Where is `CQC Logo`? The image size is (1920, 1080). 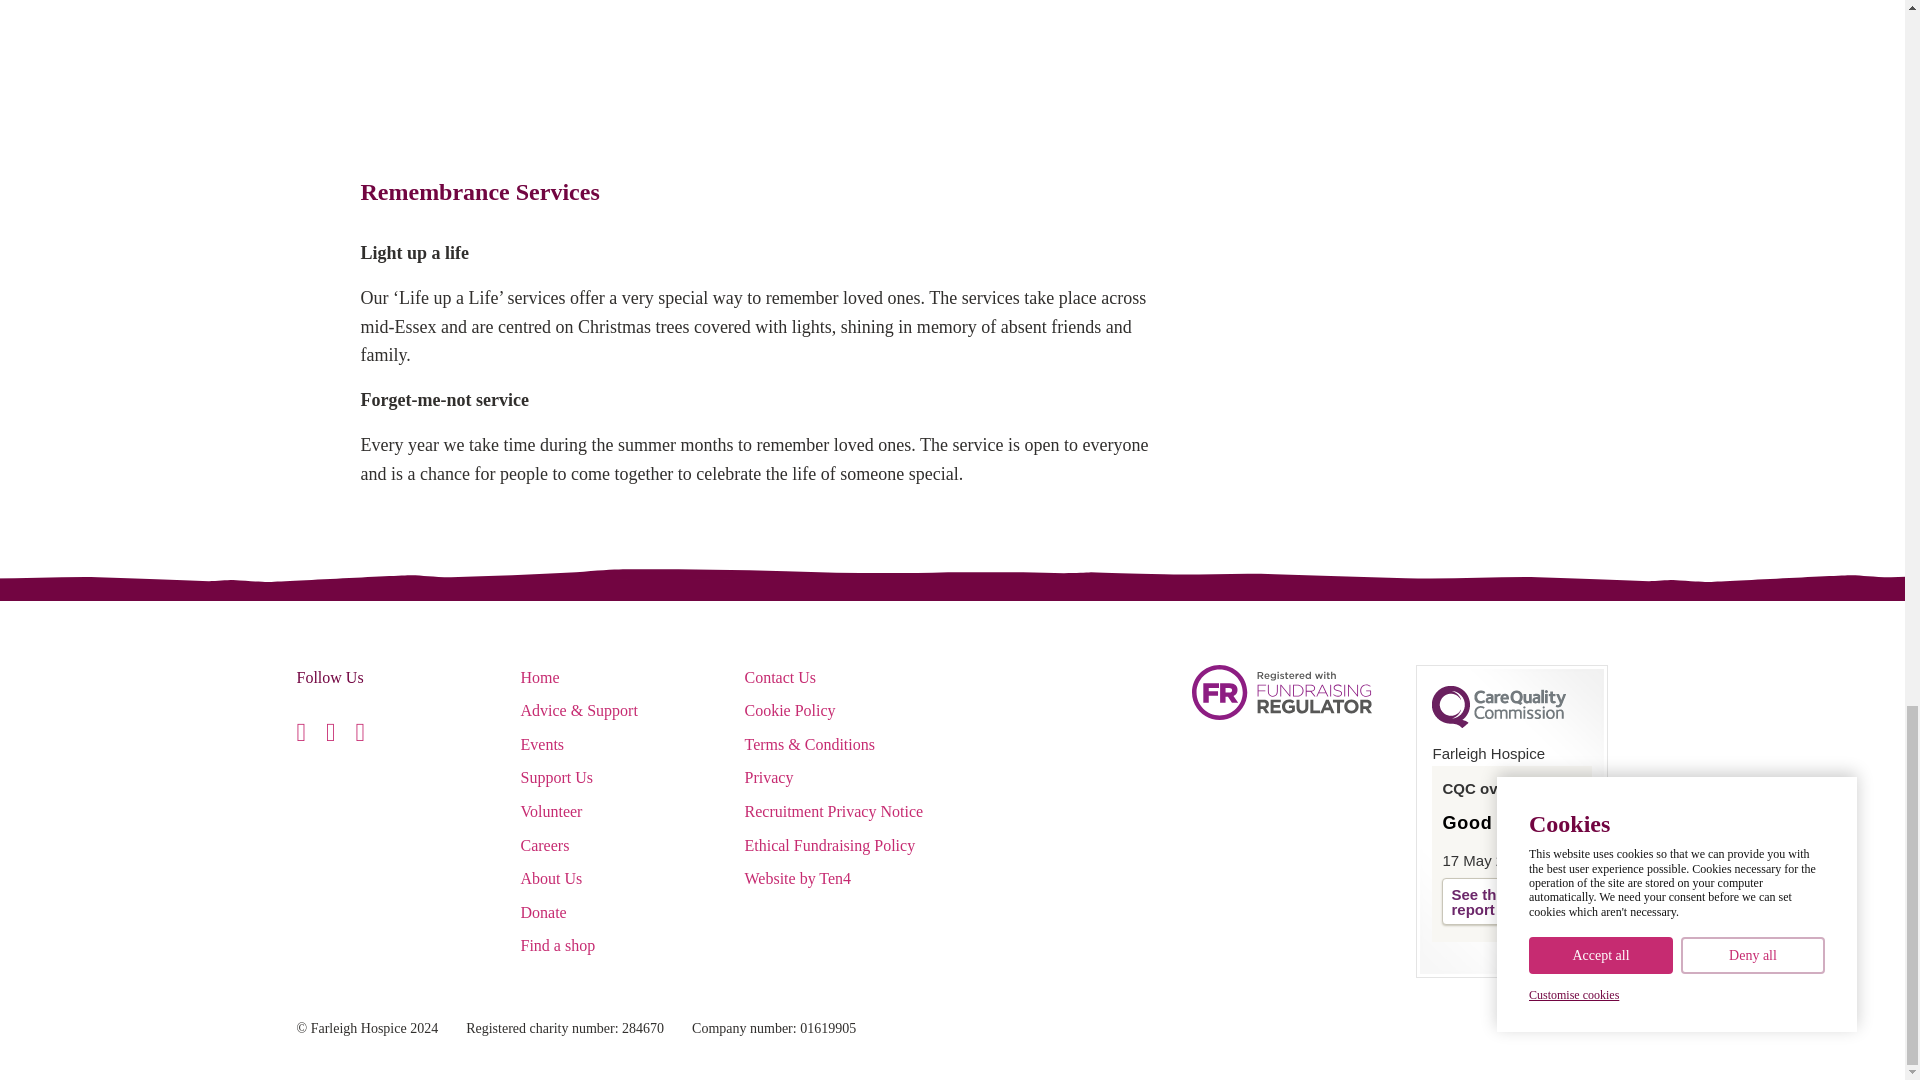 CQC Logo is located at coordinates (1499, 722).